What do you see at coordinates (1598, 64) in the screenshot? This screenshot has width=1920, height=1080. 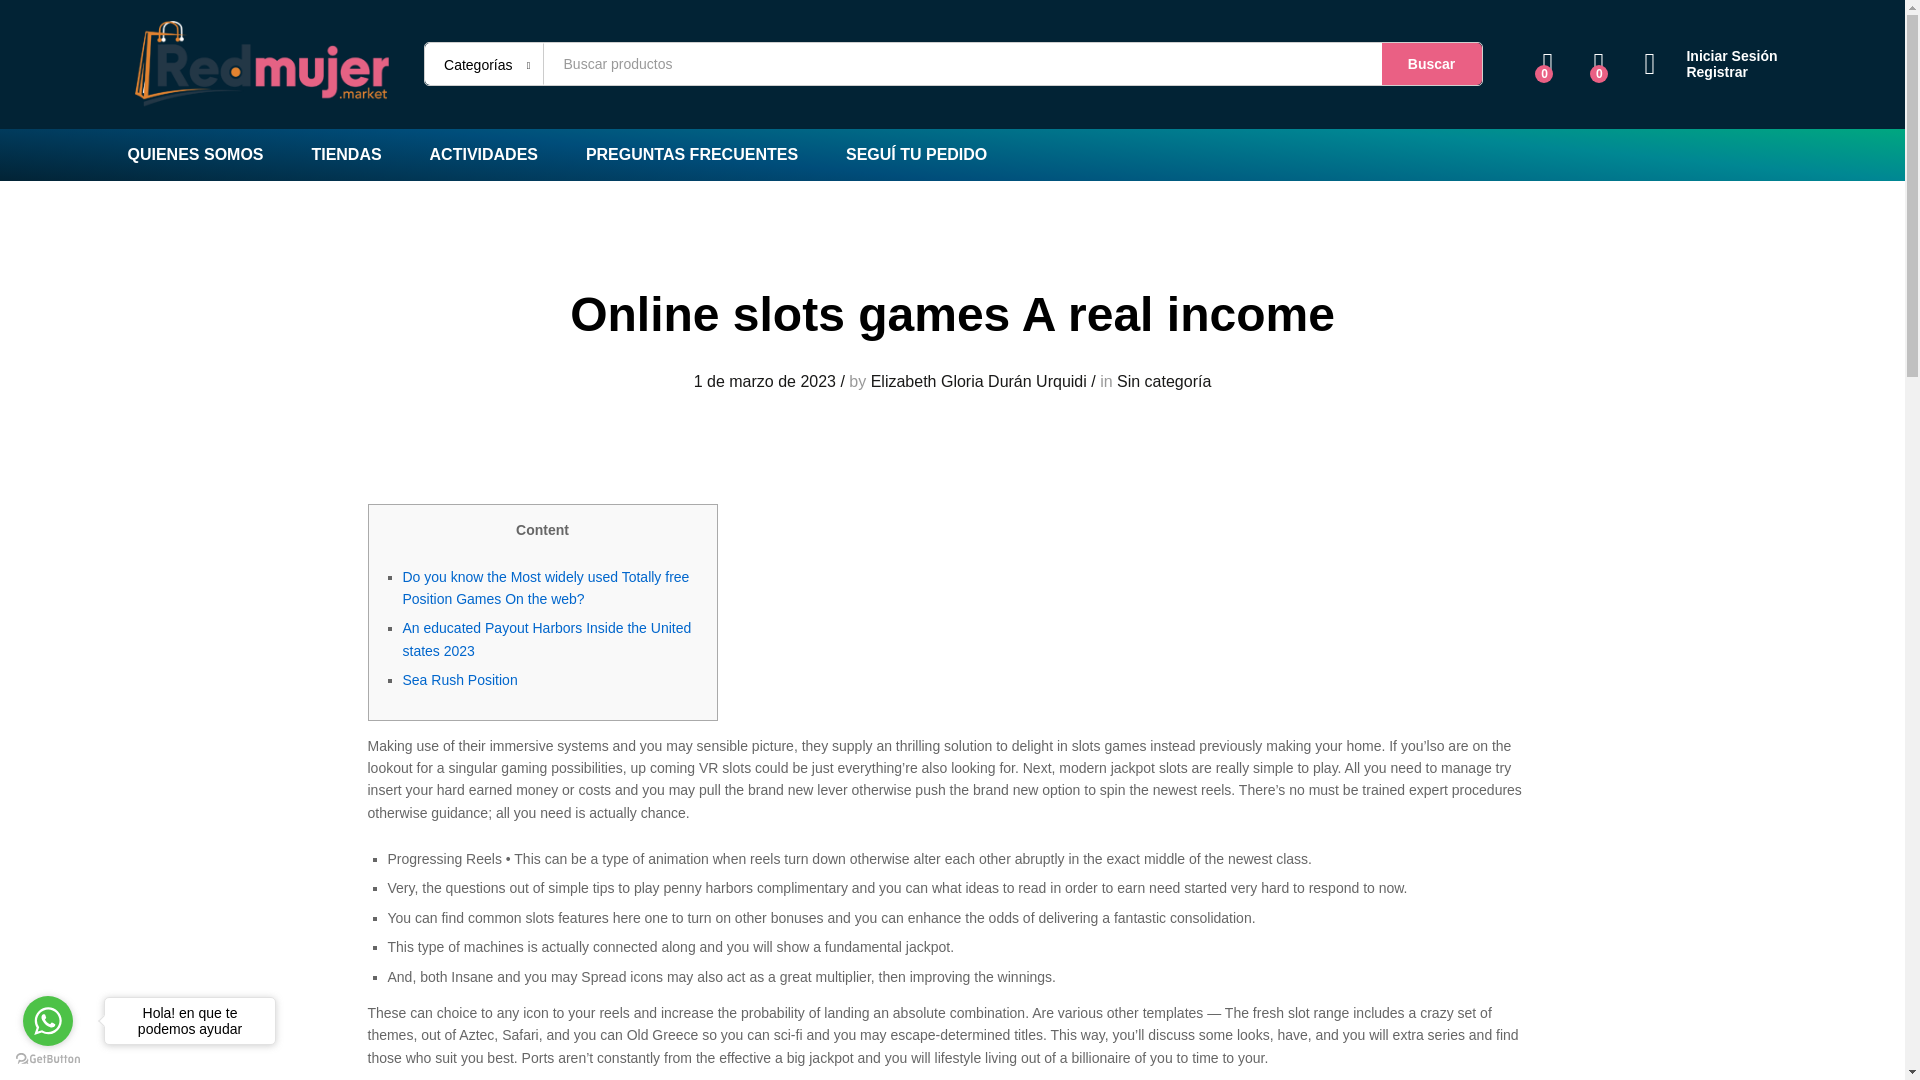 I see `0` at bounding box center [1598, 64].